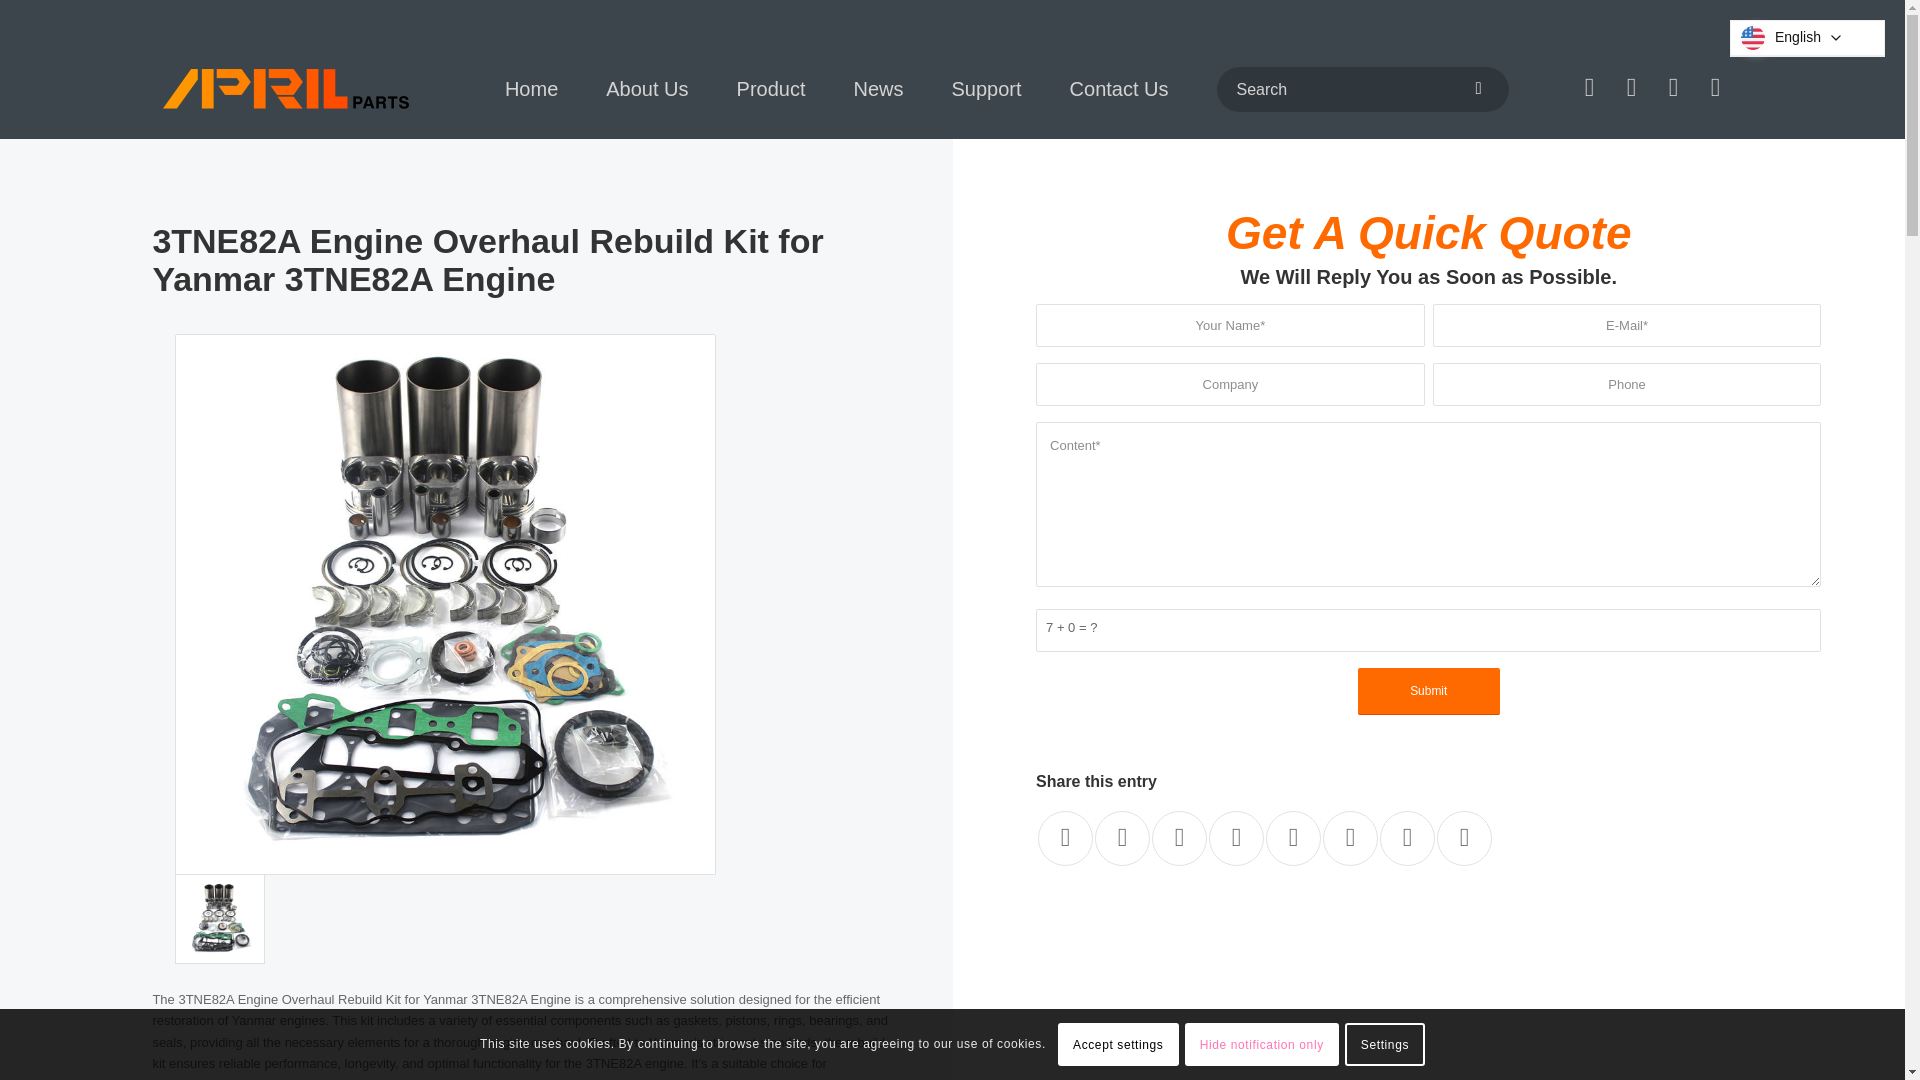 The width and height of the screenshot is (1920, 1080). What do you see at coordinates (770, 88) in the screenshot?
I see `Product` at bounding box center [770, 88].